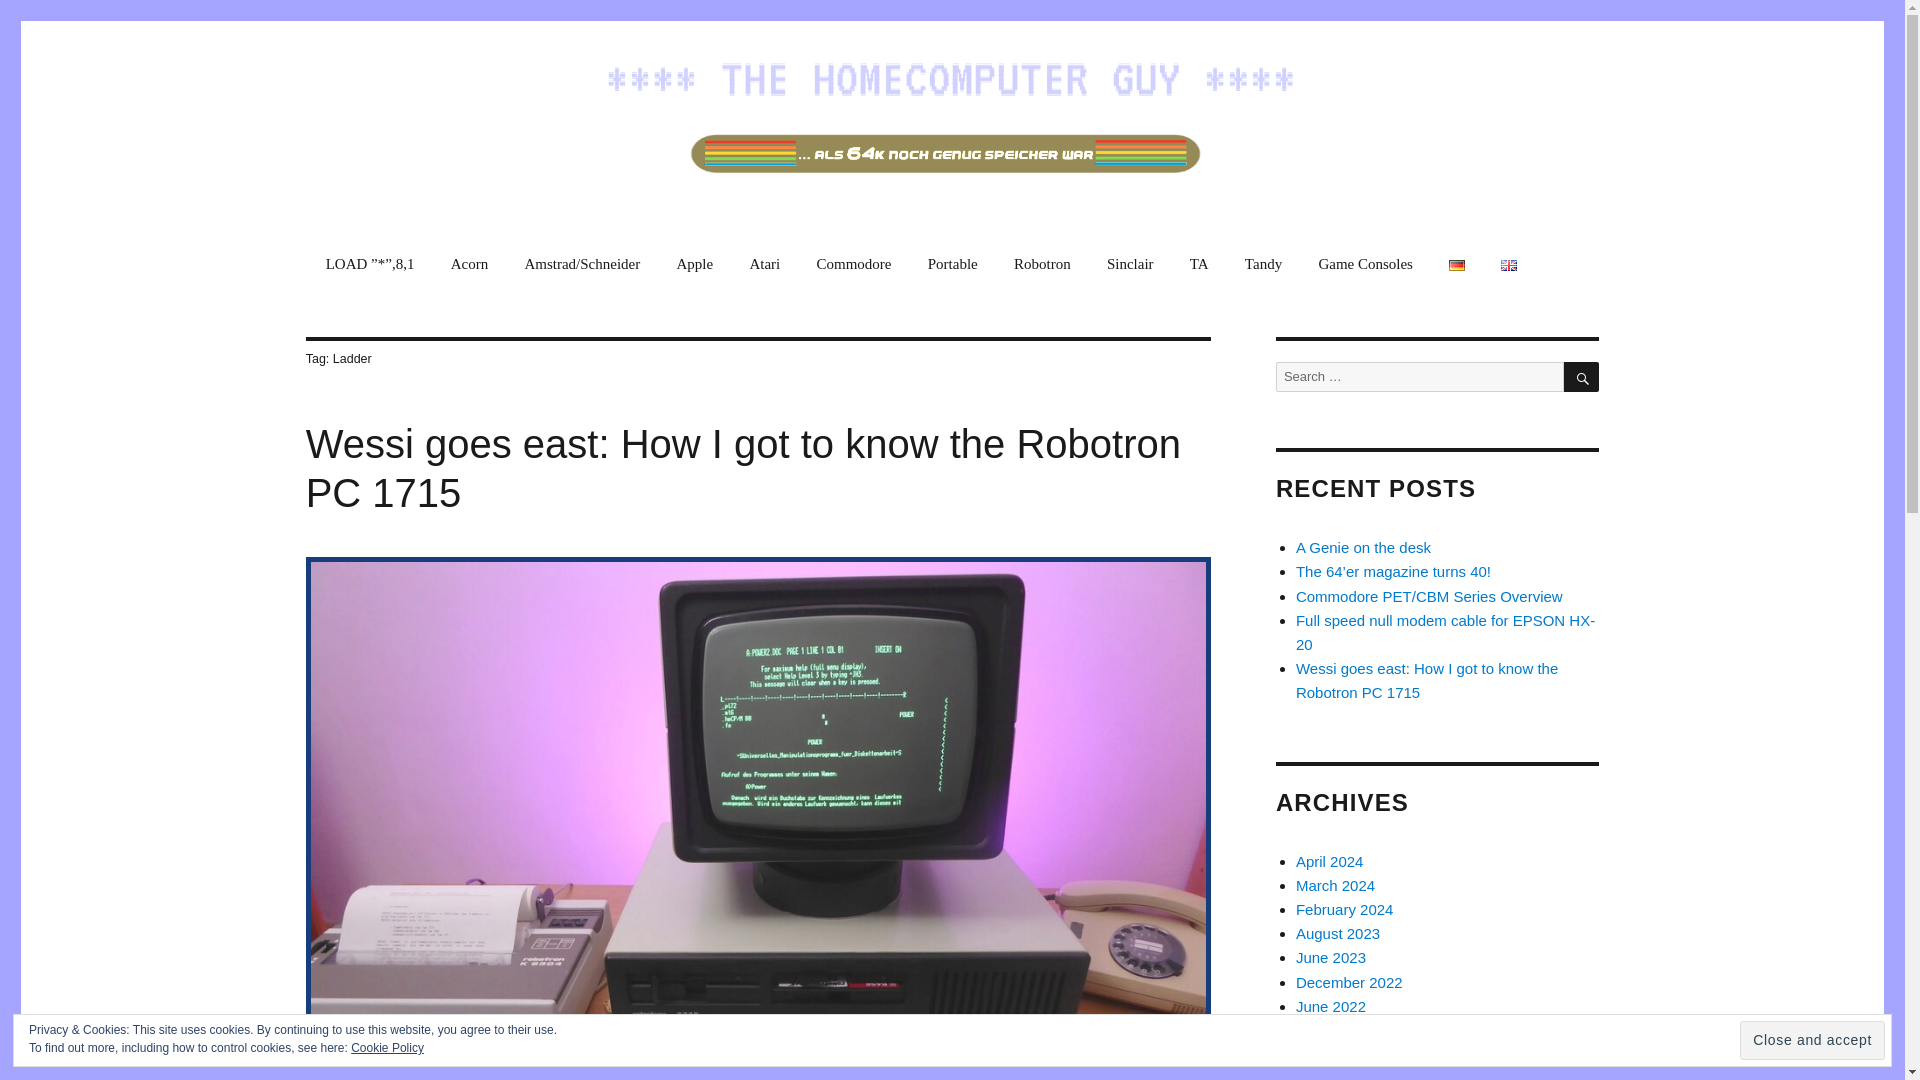  I want to click on Portable, so click(952, 264).